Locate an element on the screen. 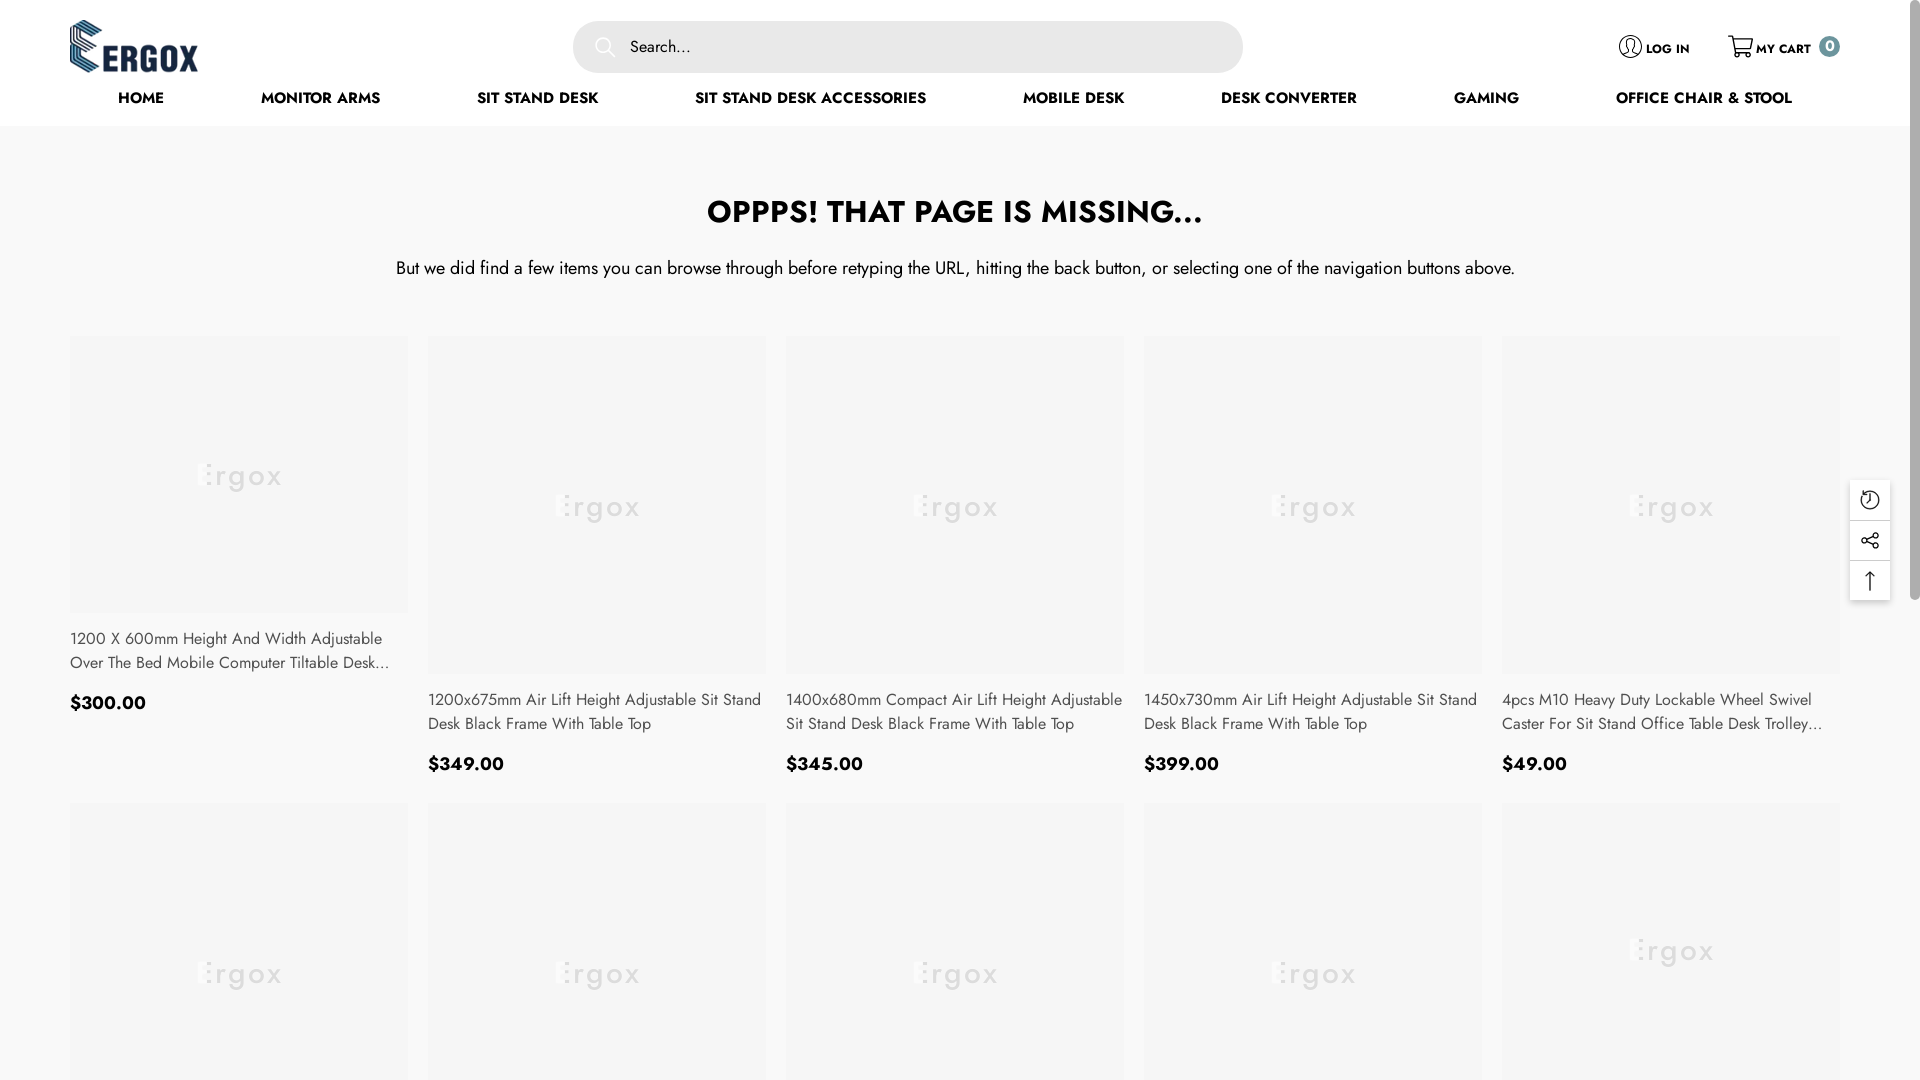 The height and width of the screenshot is (1080, 1920). OFFICE CHAIR & STOOL is located at coordinates (1704, 100).